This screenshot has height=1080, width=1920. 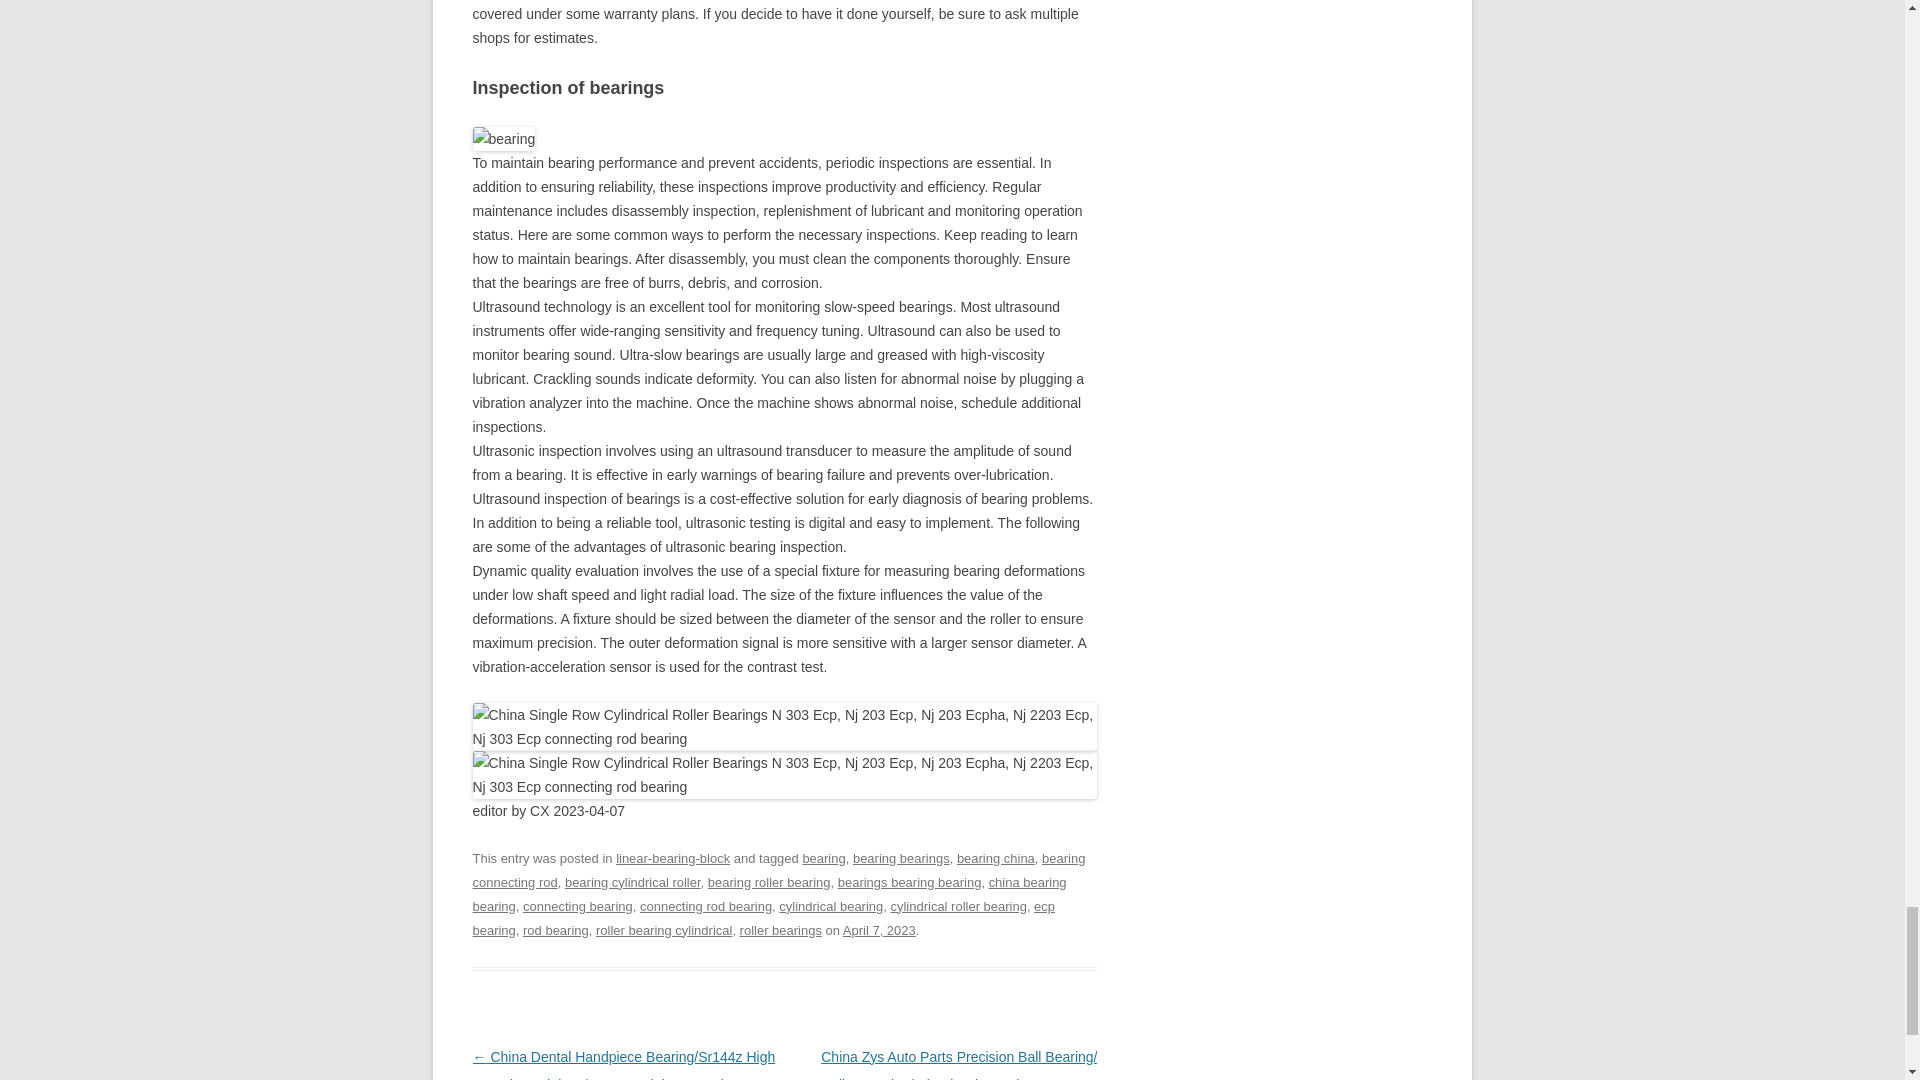 What do you see at coordinates (901, 858) in the screenshot?
I see `bearing bearings` at bounding box center [901, 858].